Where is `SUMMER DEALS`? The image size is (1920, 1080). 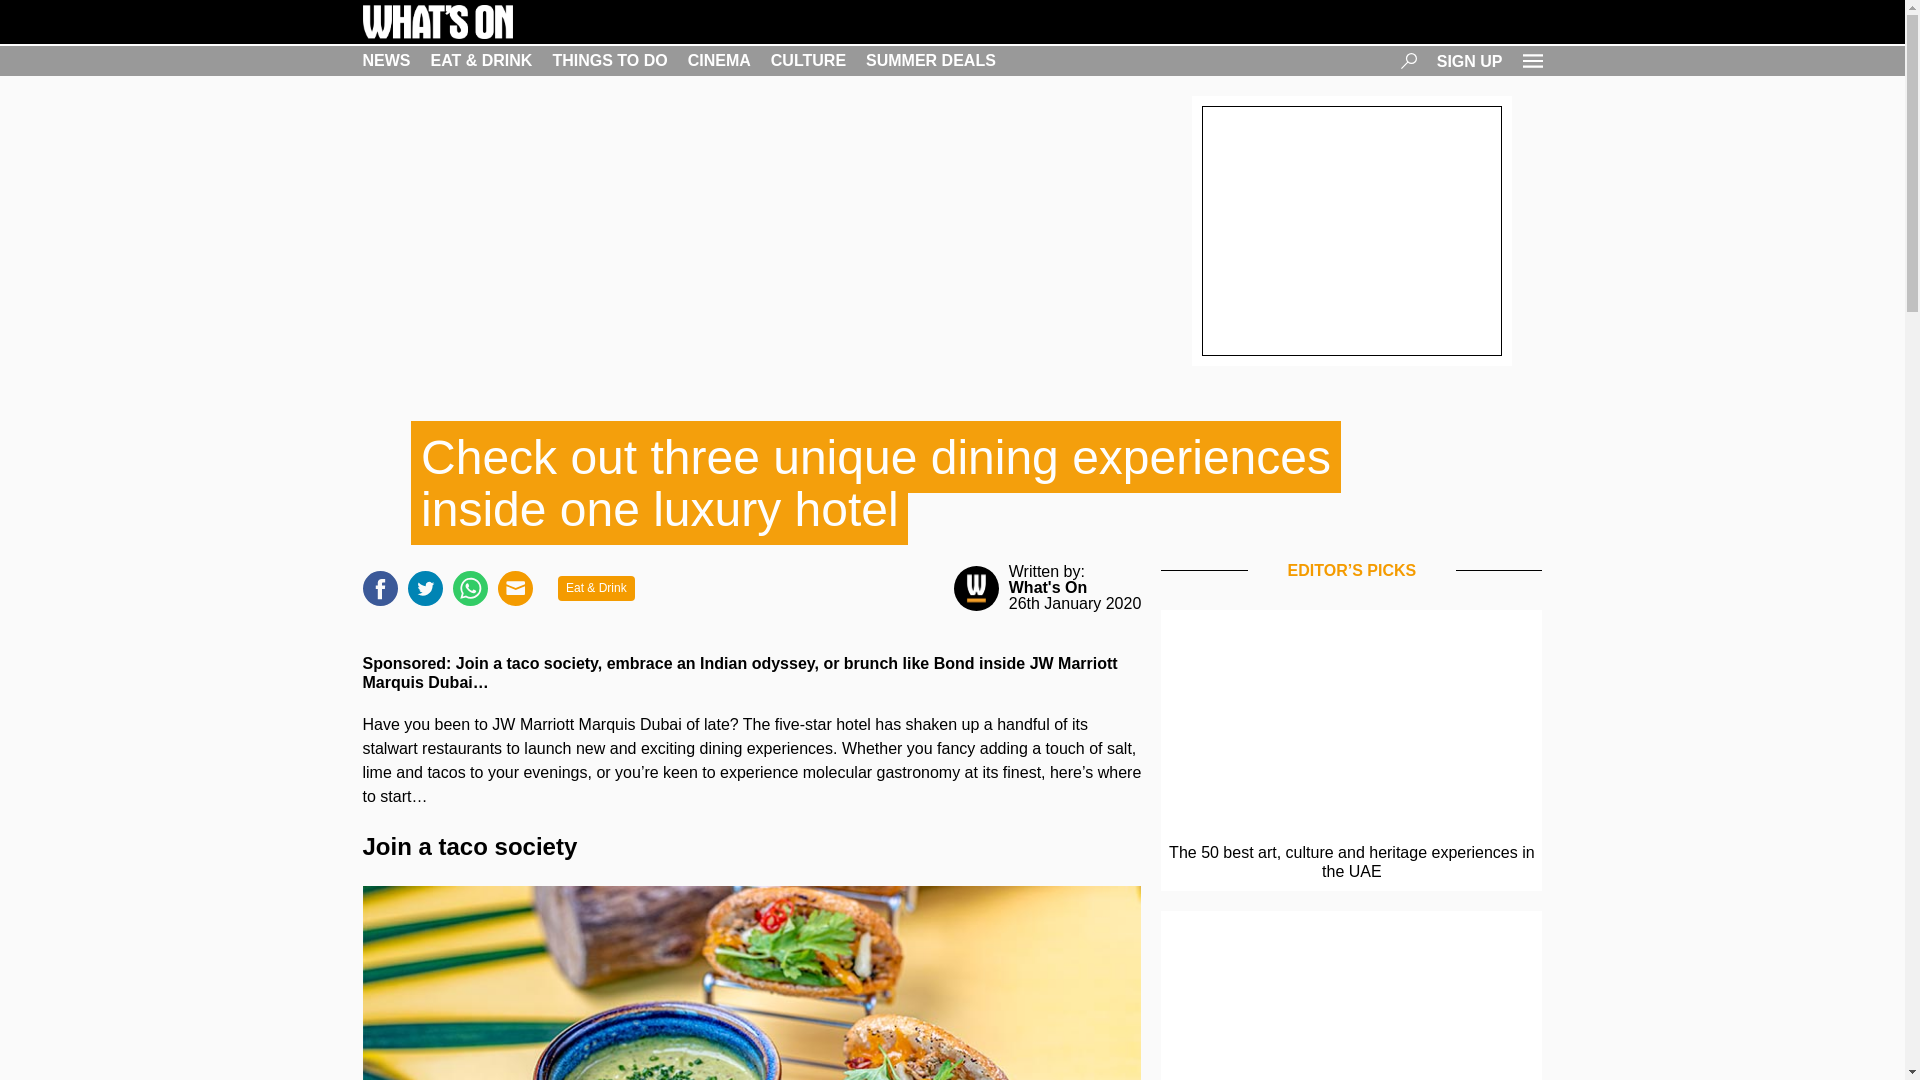 SUMMER DEALS is located at coordinates (930, 60).